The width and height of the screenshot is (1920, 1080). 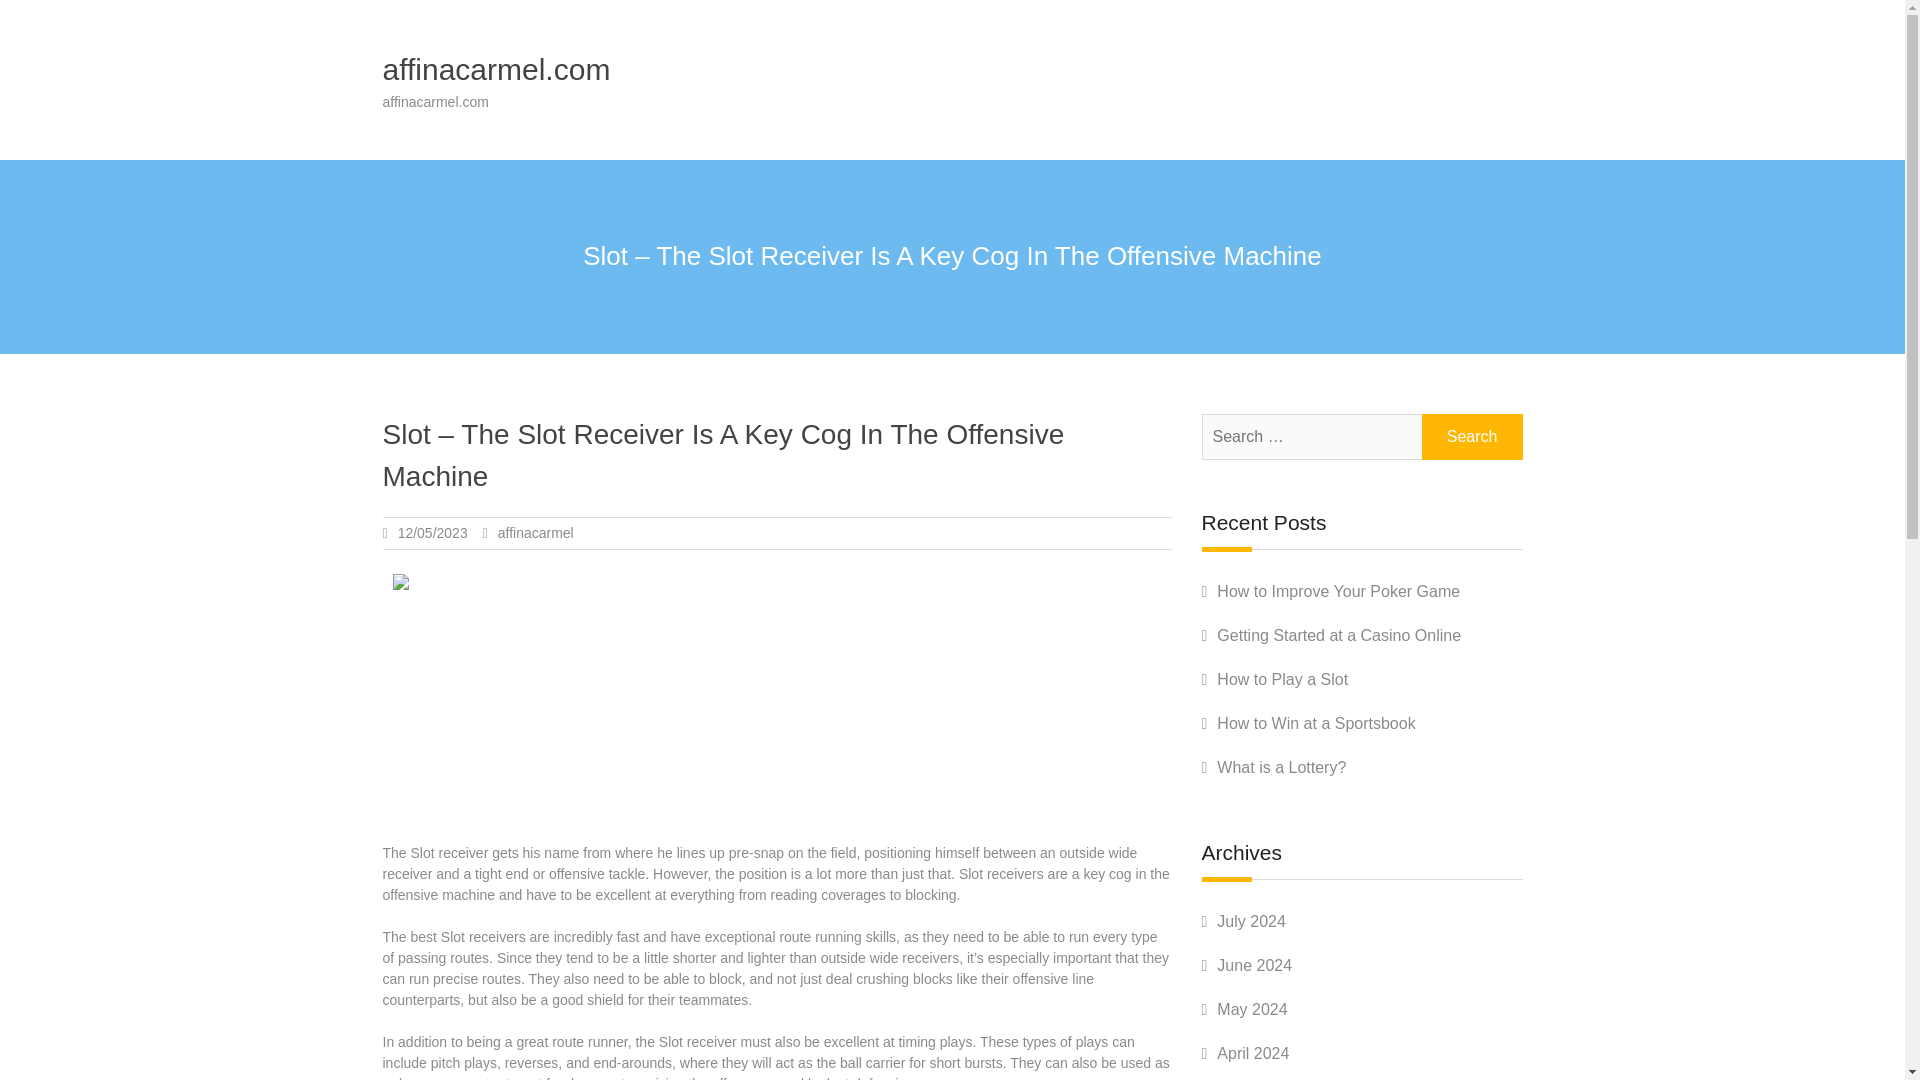 What do you see at coordinates (1252, 1010) in the screenshot?
I see `May 2024` at bounding box center [1252, 1010].